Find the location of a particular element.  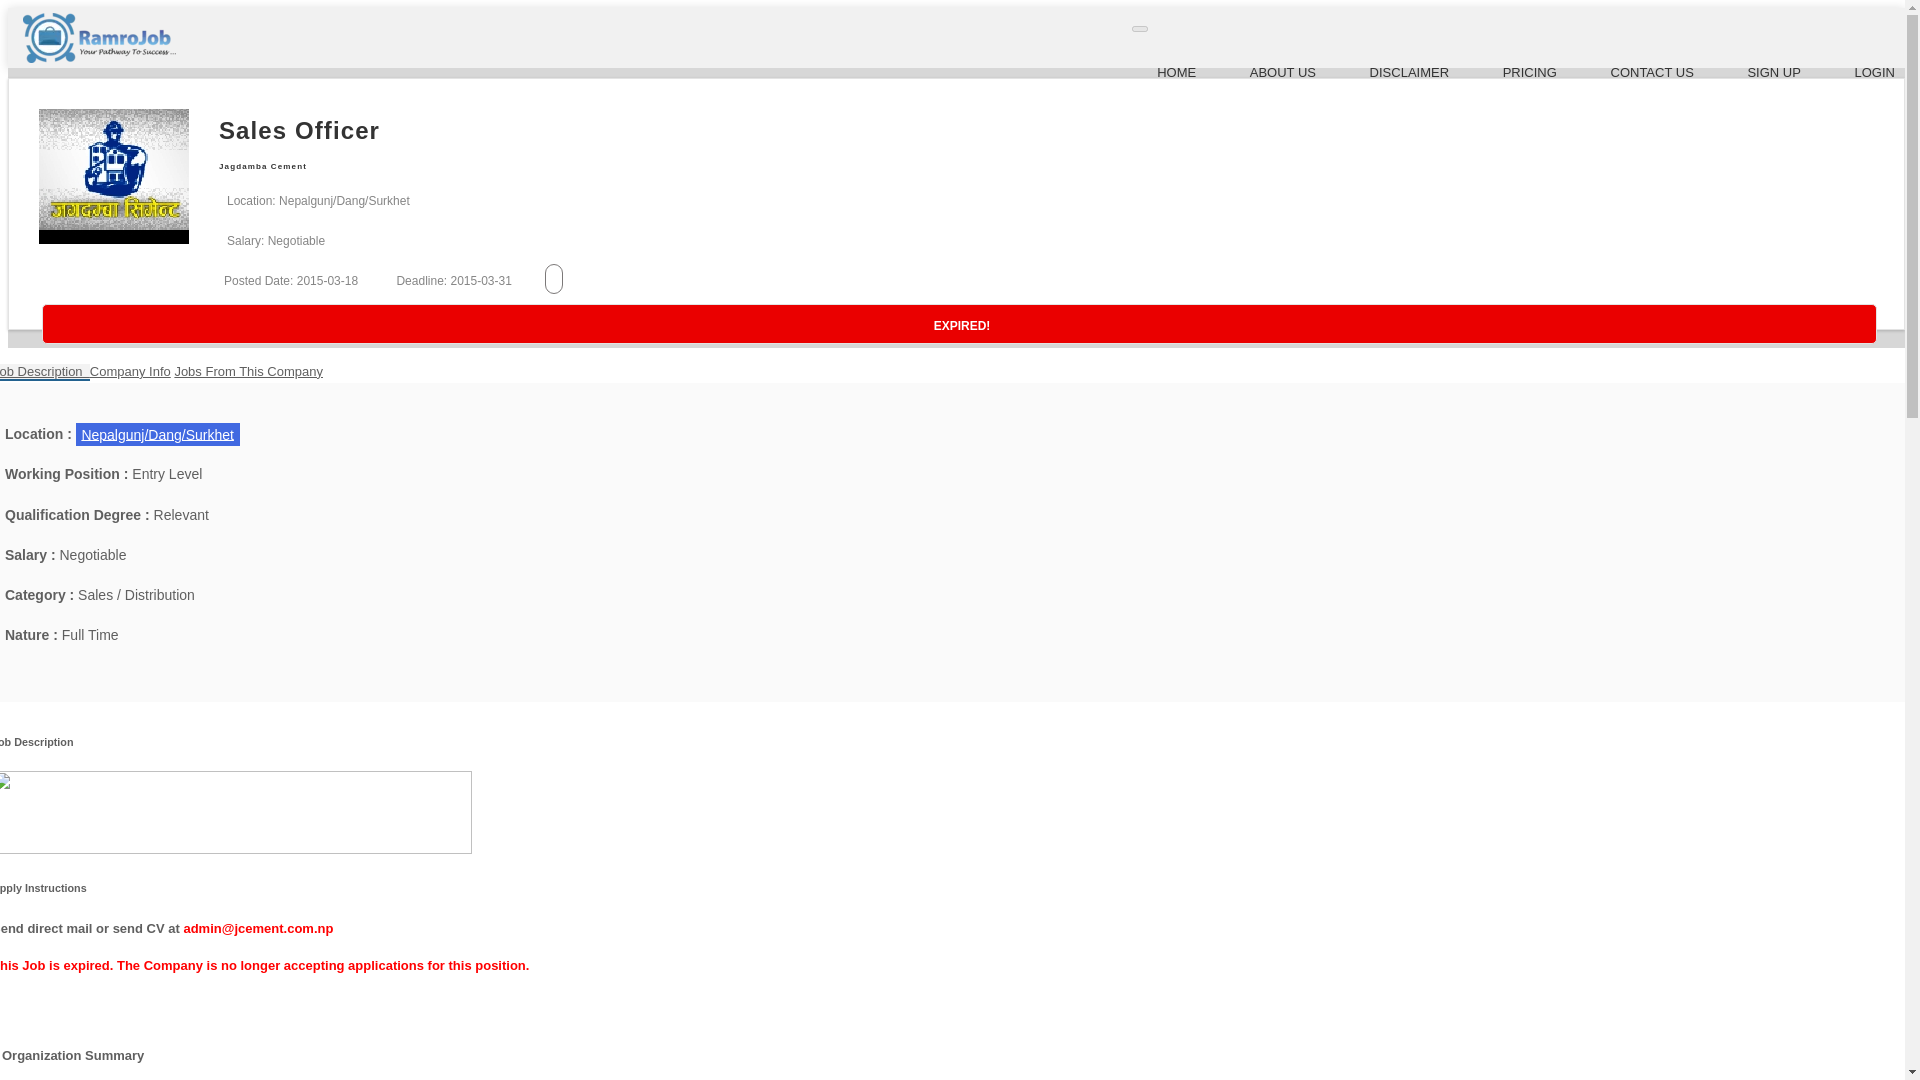

Register is located at coordinates (1774, 72).